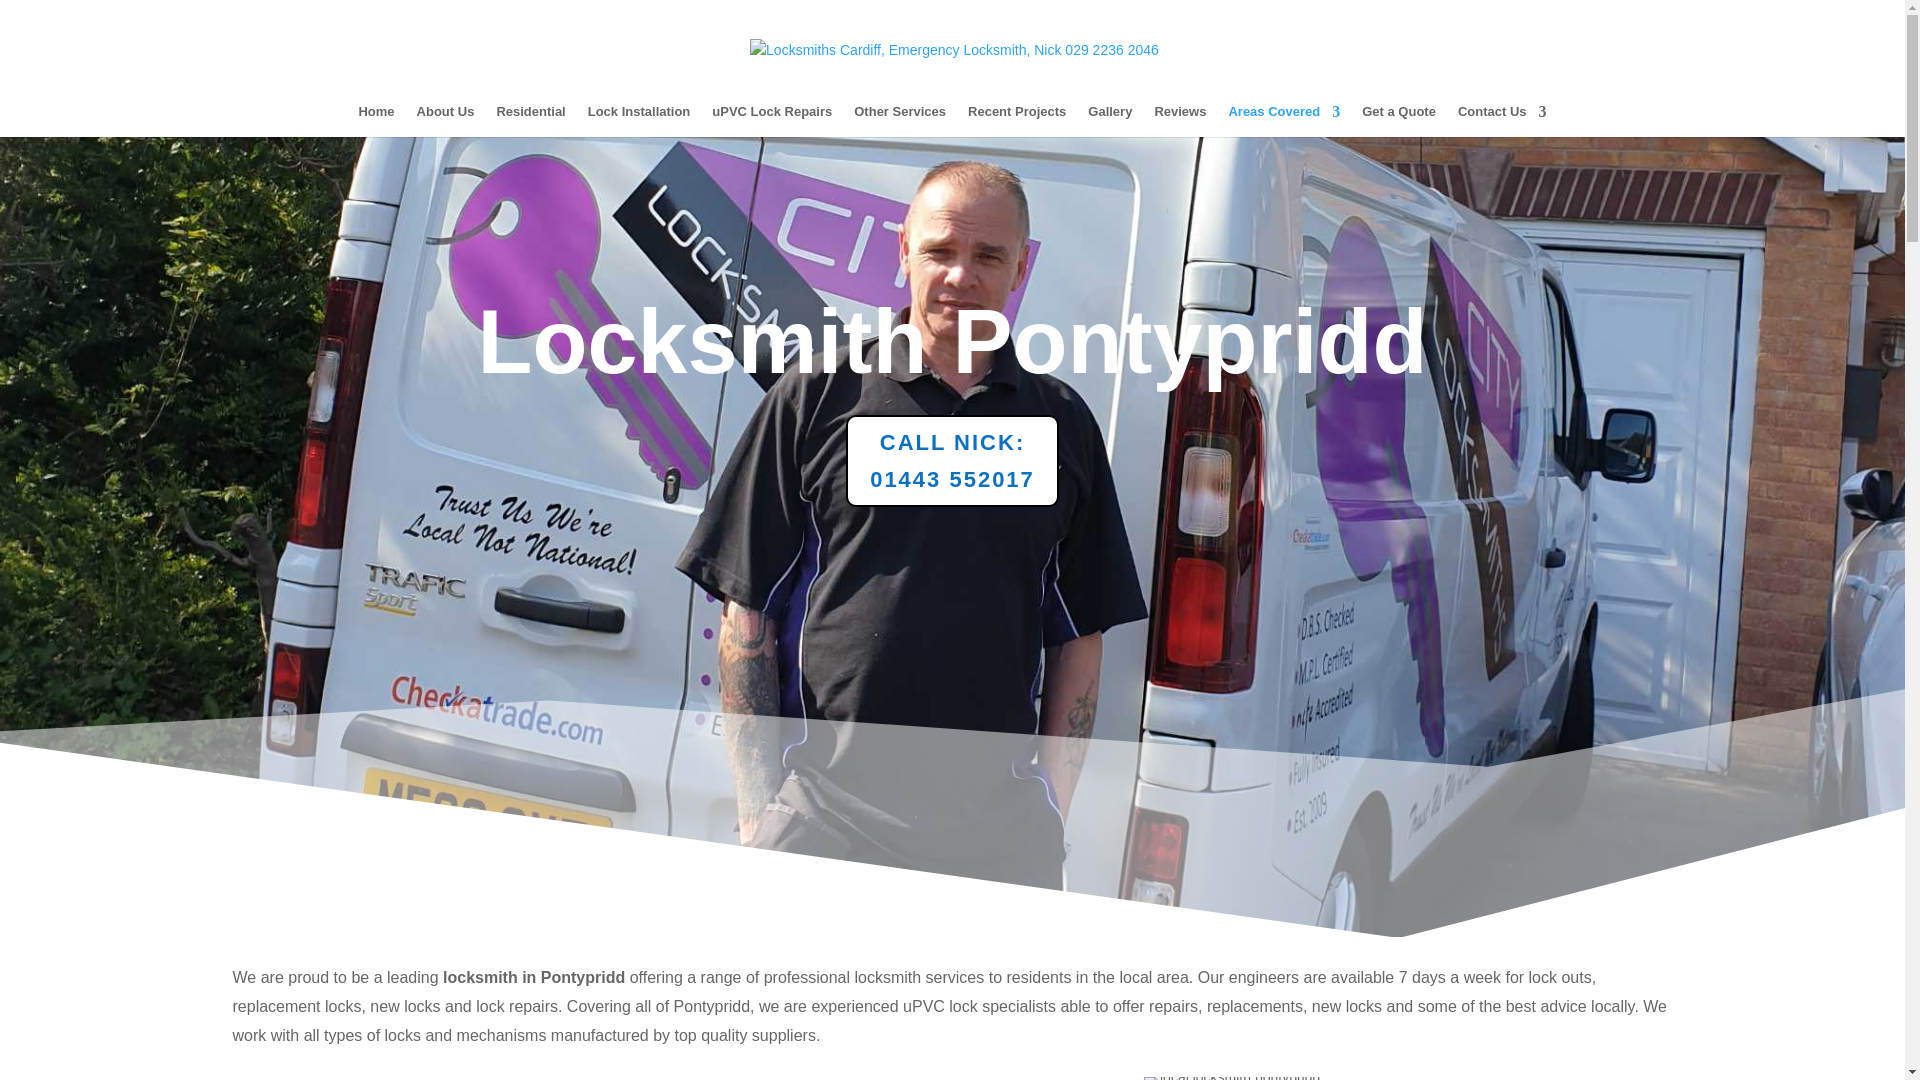 The height and width of the screenshot is (1080, 1920). What do you see at coordinates (639, 120) in the screenshot?
I see `Lock Installation` at bounding box center [639, 120].